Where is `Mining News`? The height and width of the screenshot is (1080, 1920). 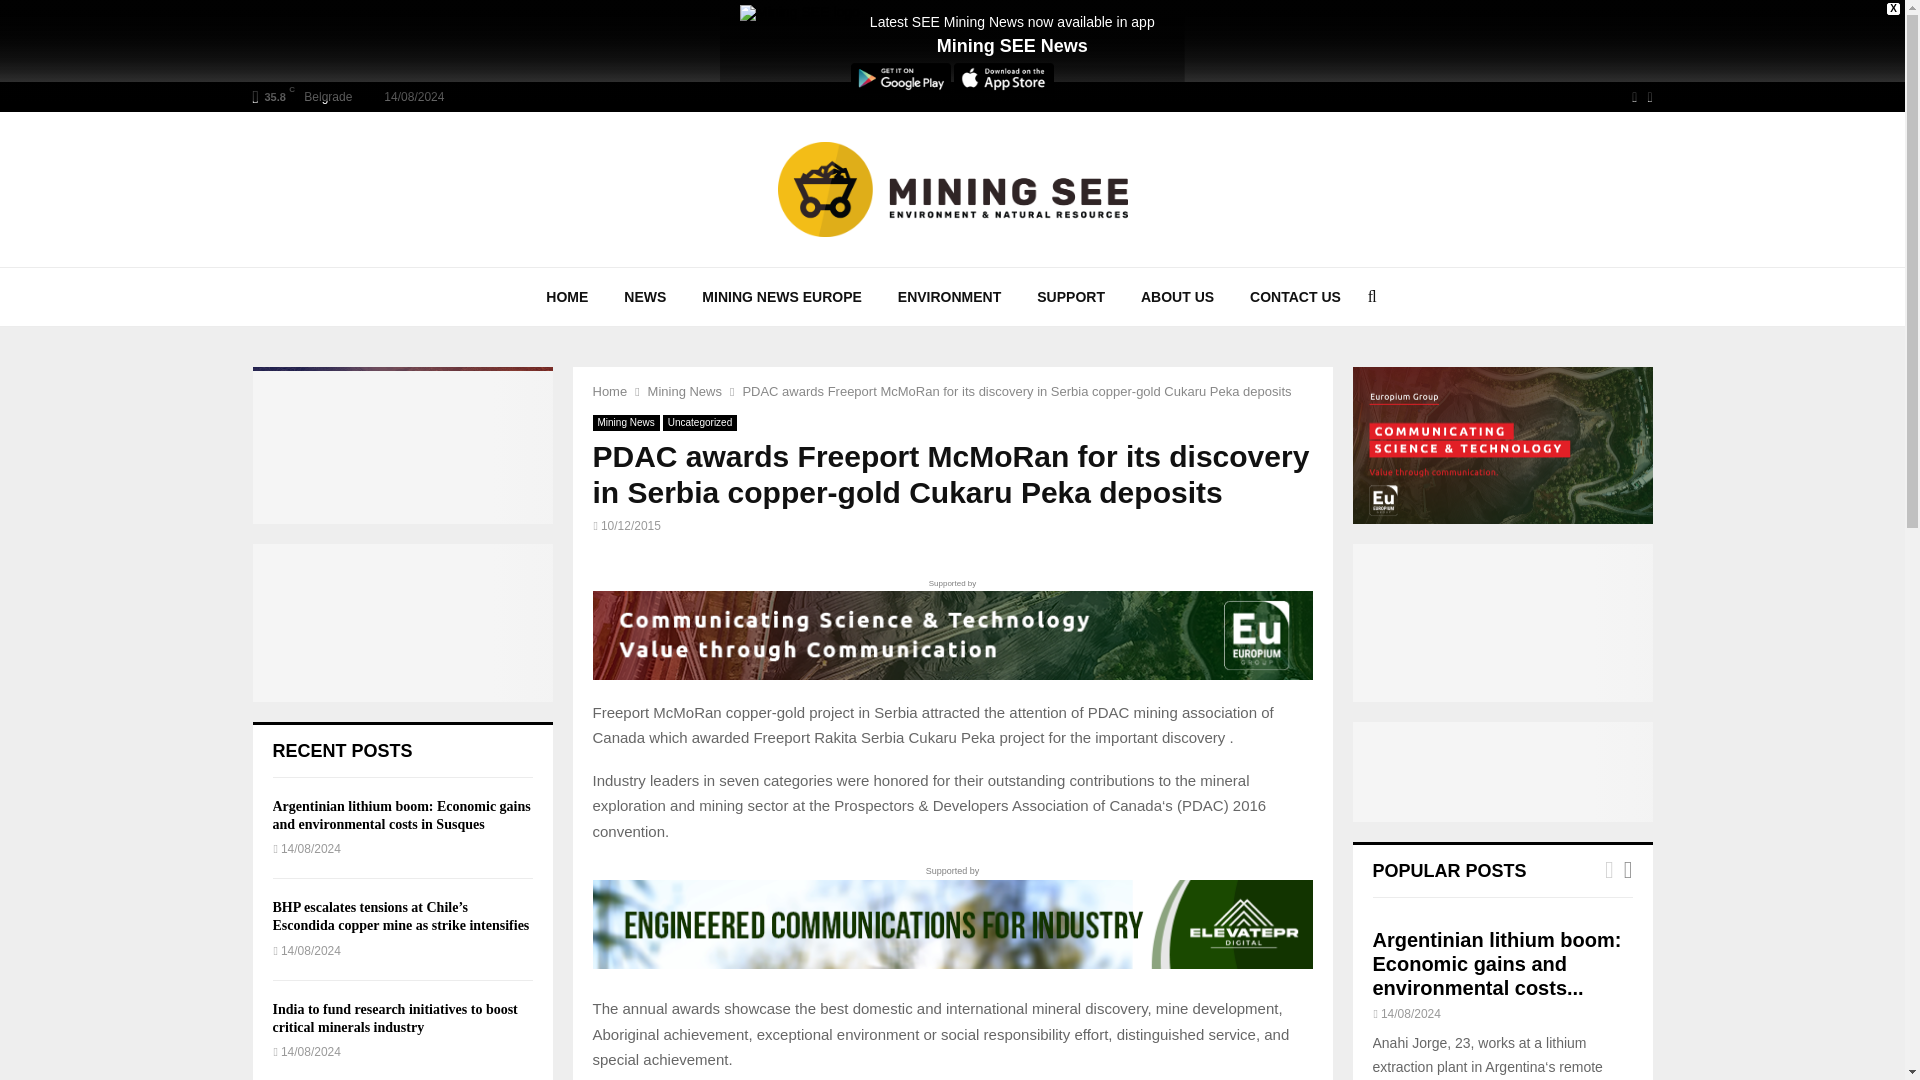 Mining News is located at coordinates (684, 391).